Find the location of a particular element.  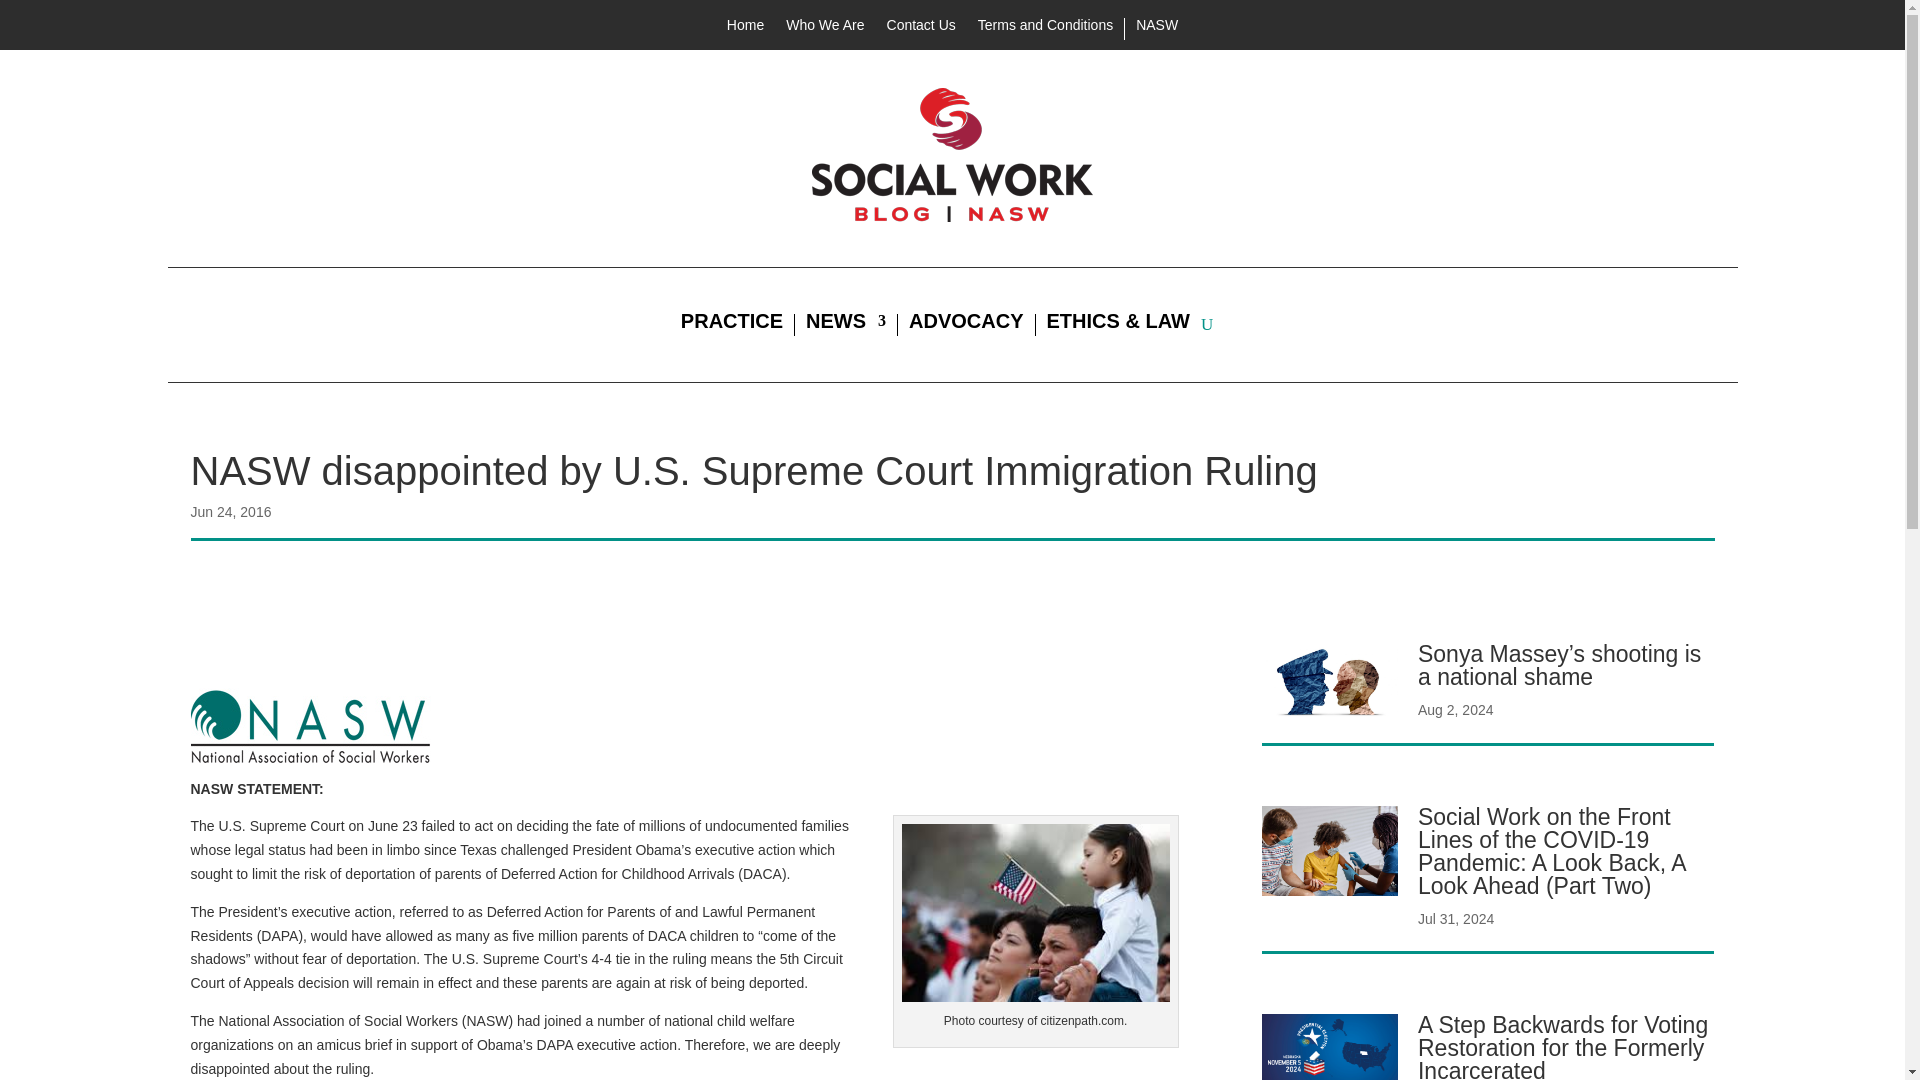

PRACTICE is located at coordinates (732, 324).